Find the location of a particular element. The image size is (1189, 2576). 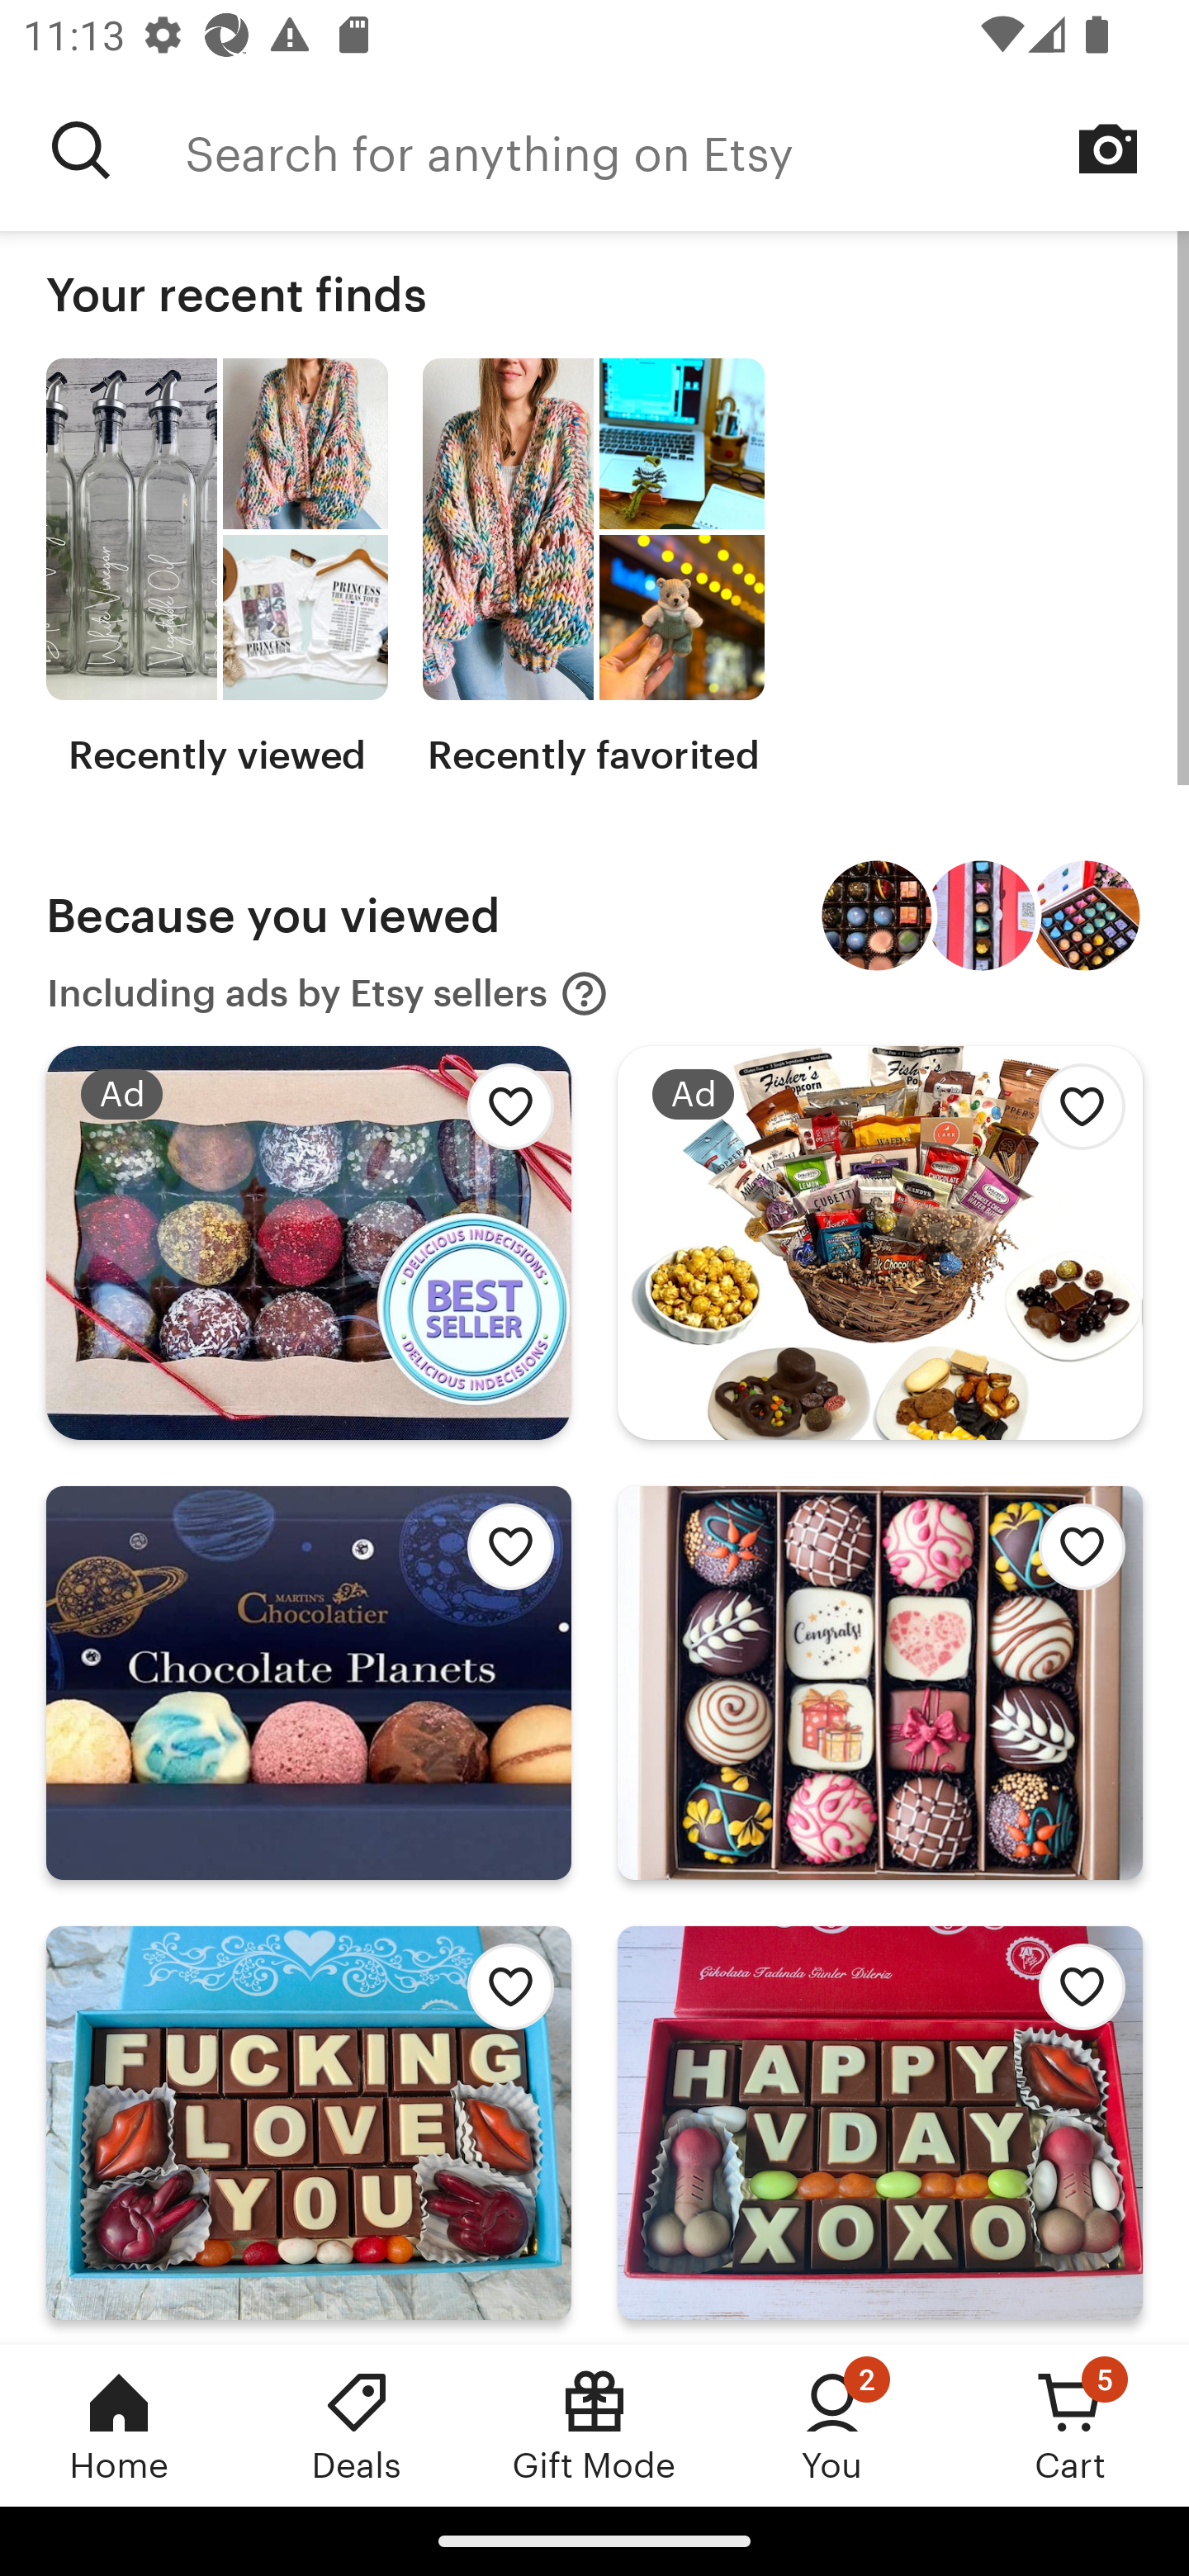

Search for anything on Etsy is located at coordinates (687, 150).